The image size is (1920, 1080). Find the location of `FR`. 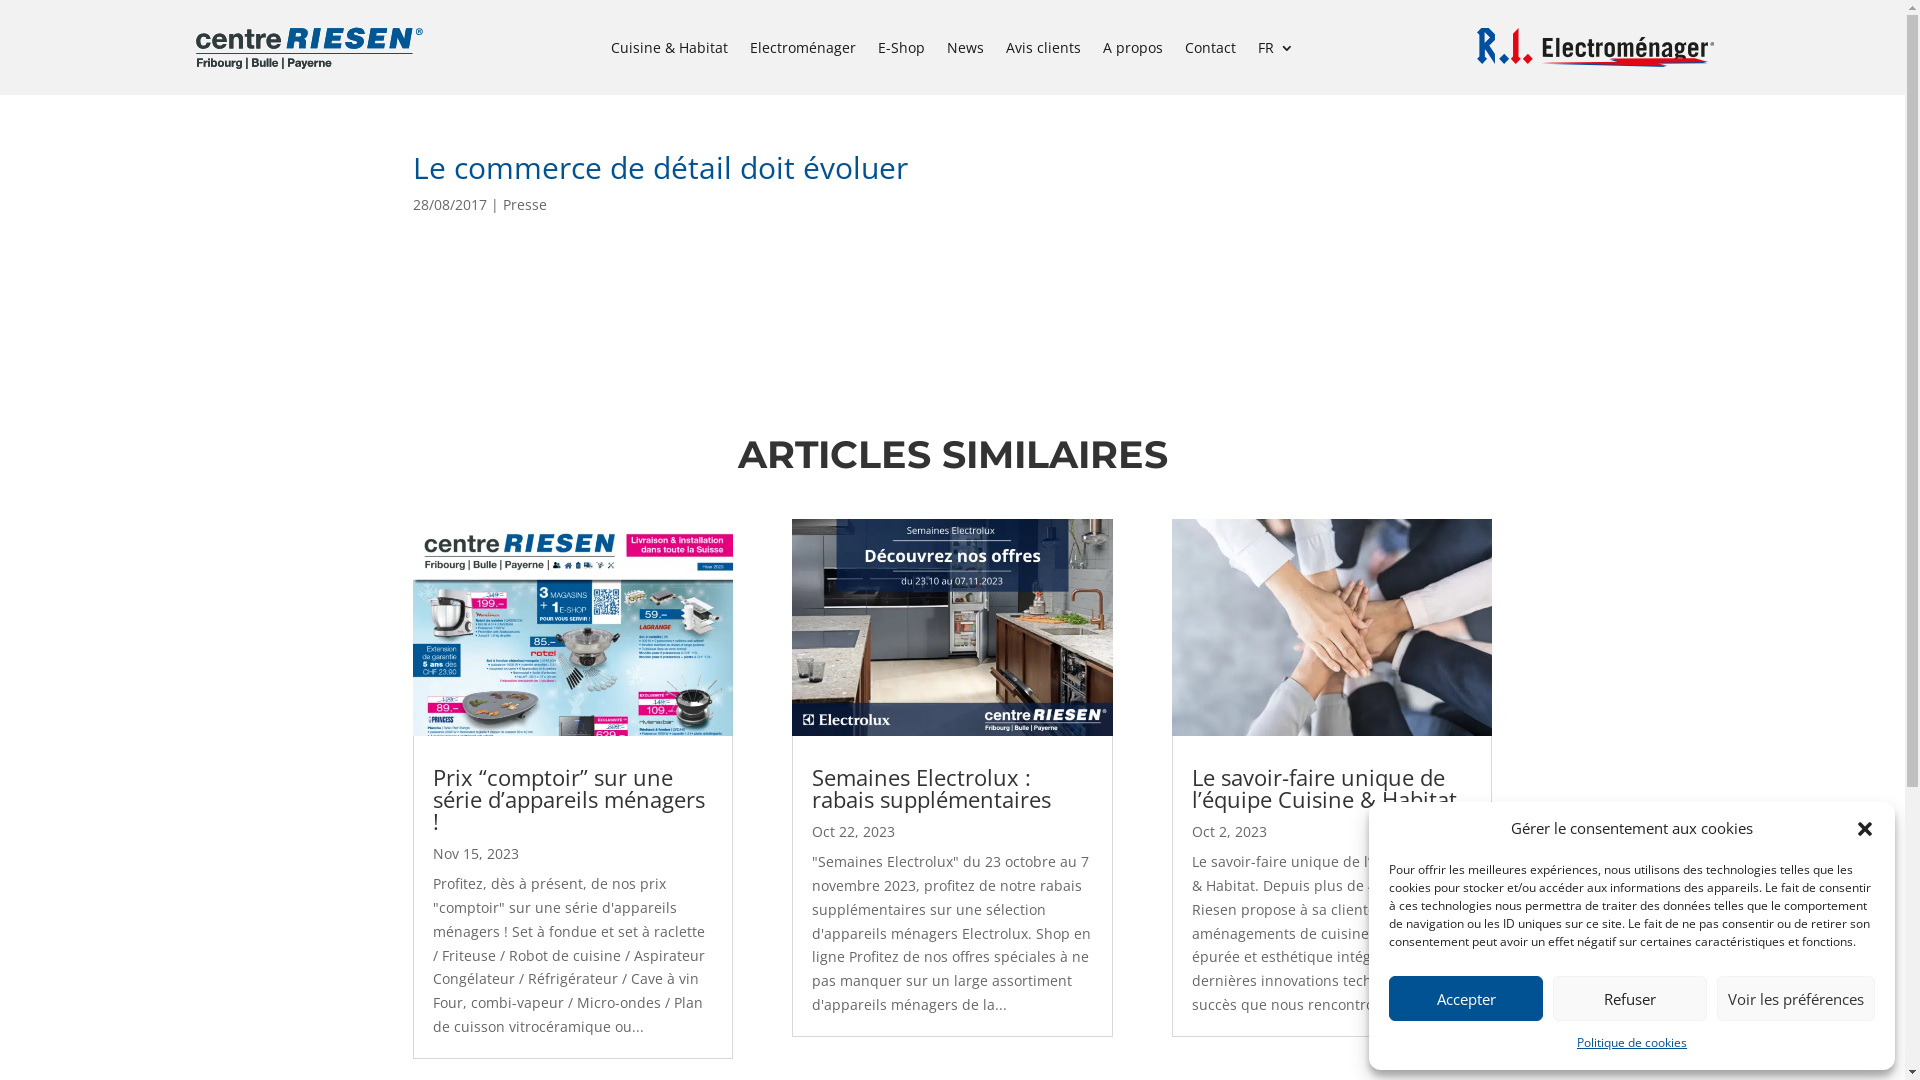

FR is located at coordinates (1276, 52).